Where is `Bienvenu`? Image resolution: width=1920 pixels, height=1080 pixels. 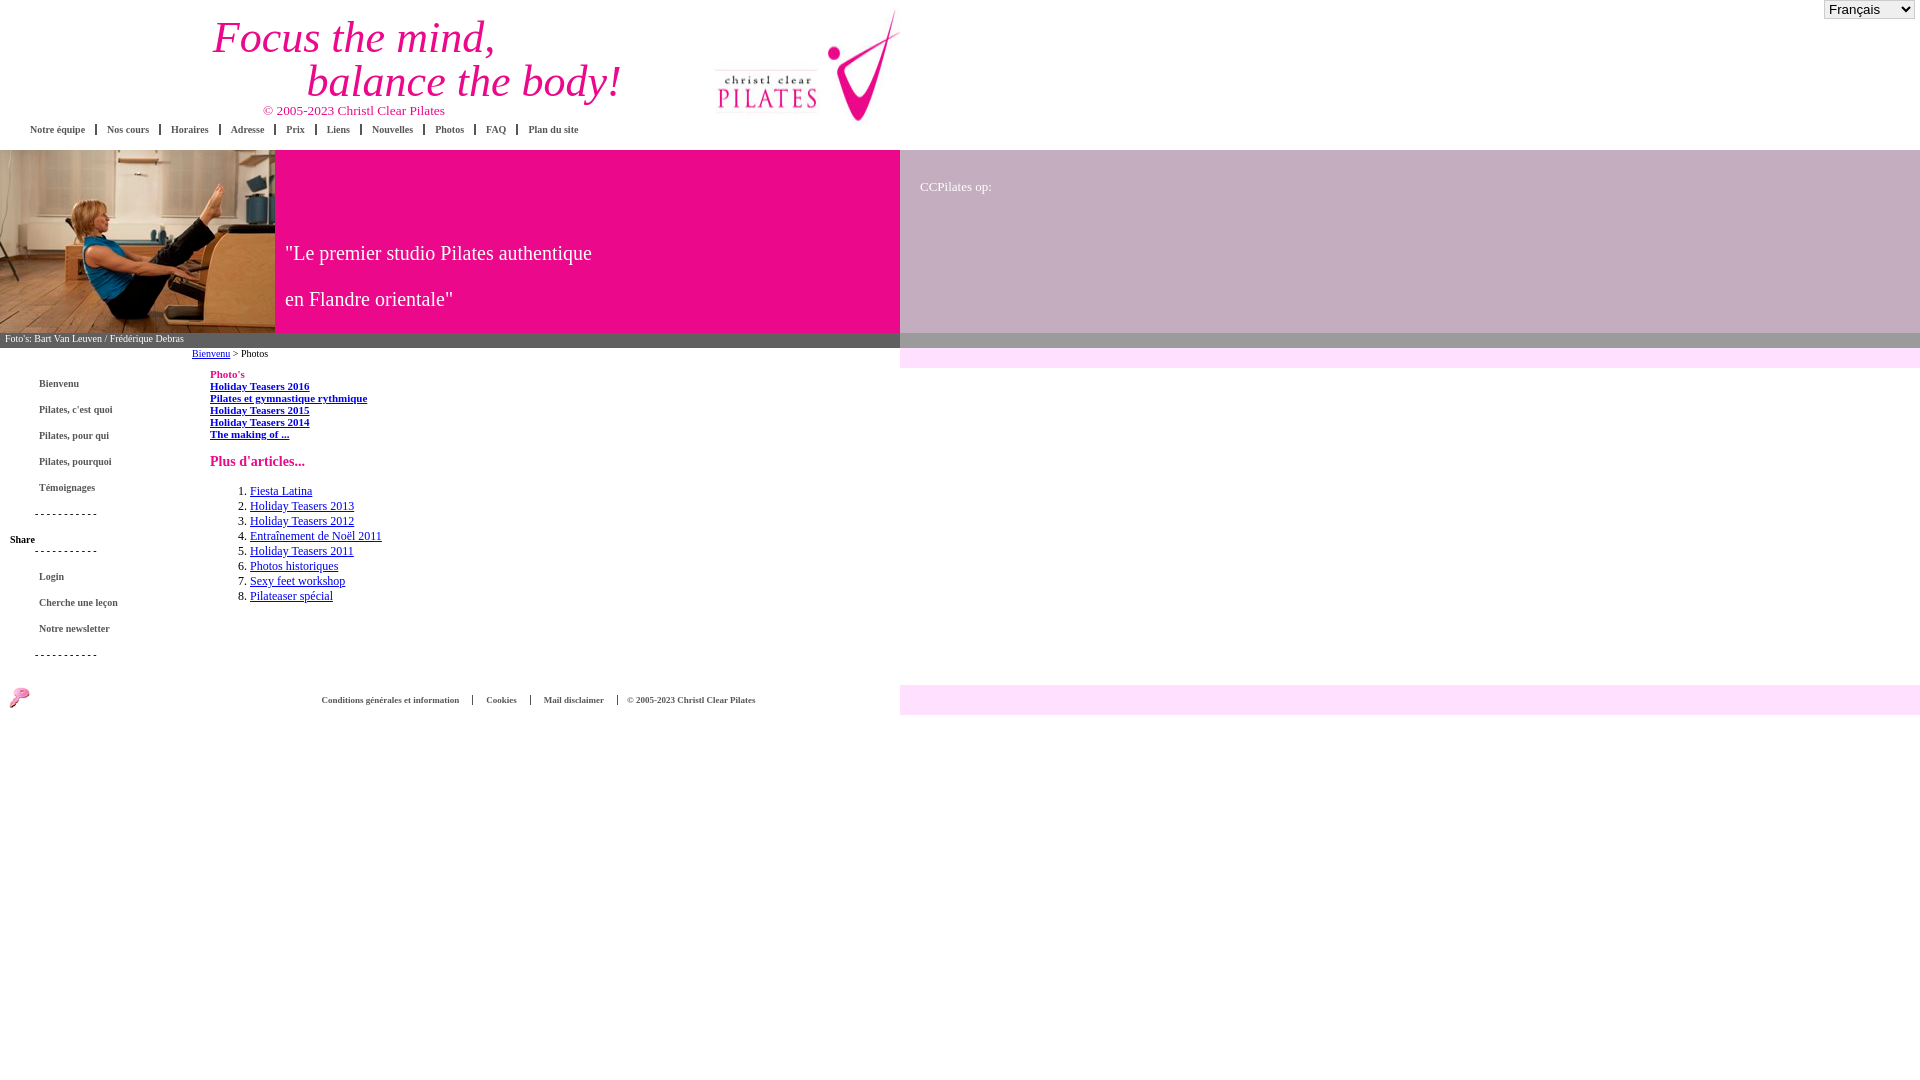
Bienvenu is located at coordinates (211, 354).